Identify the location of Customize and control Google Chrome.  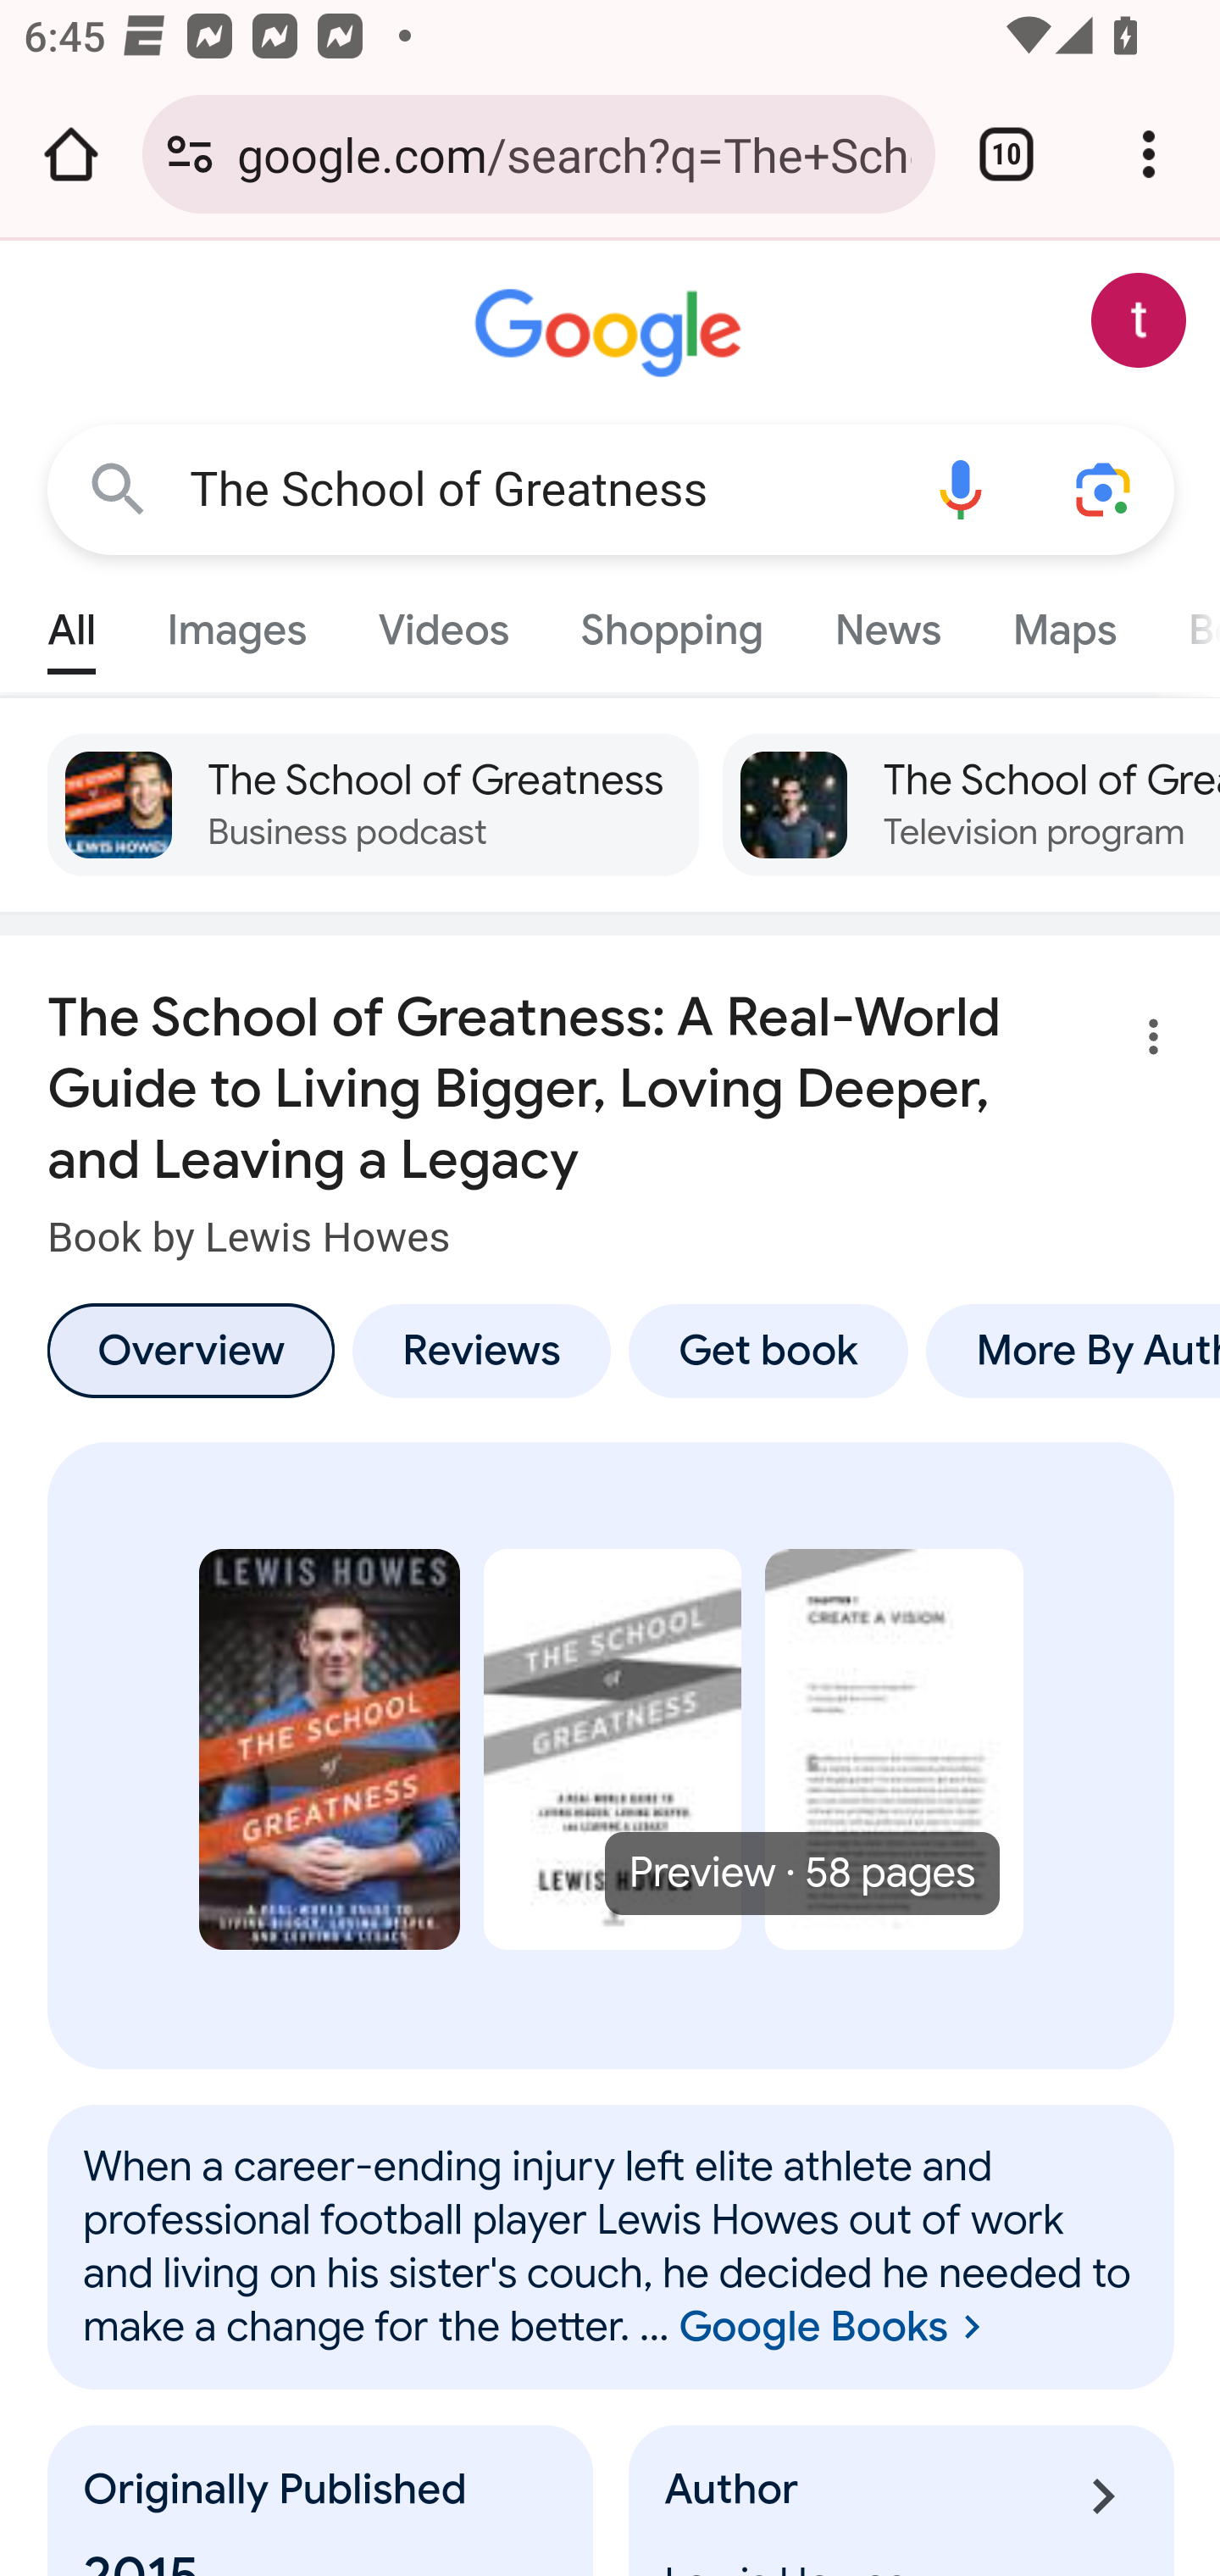
(1149, 154).